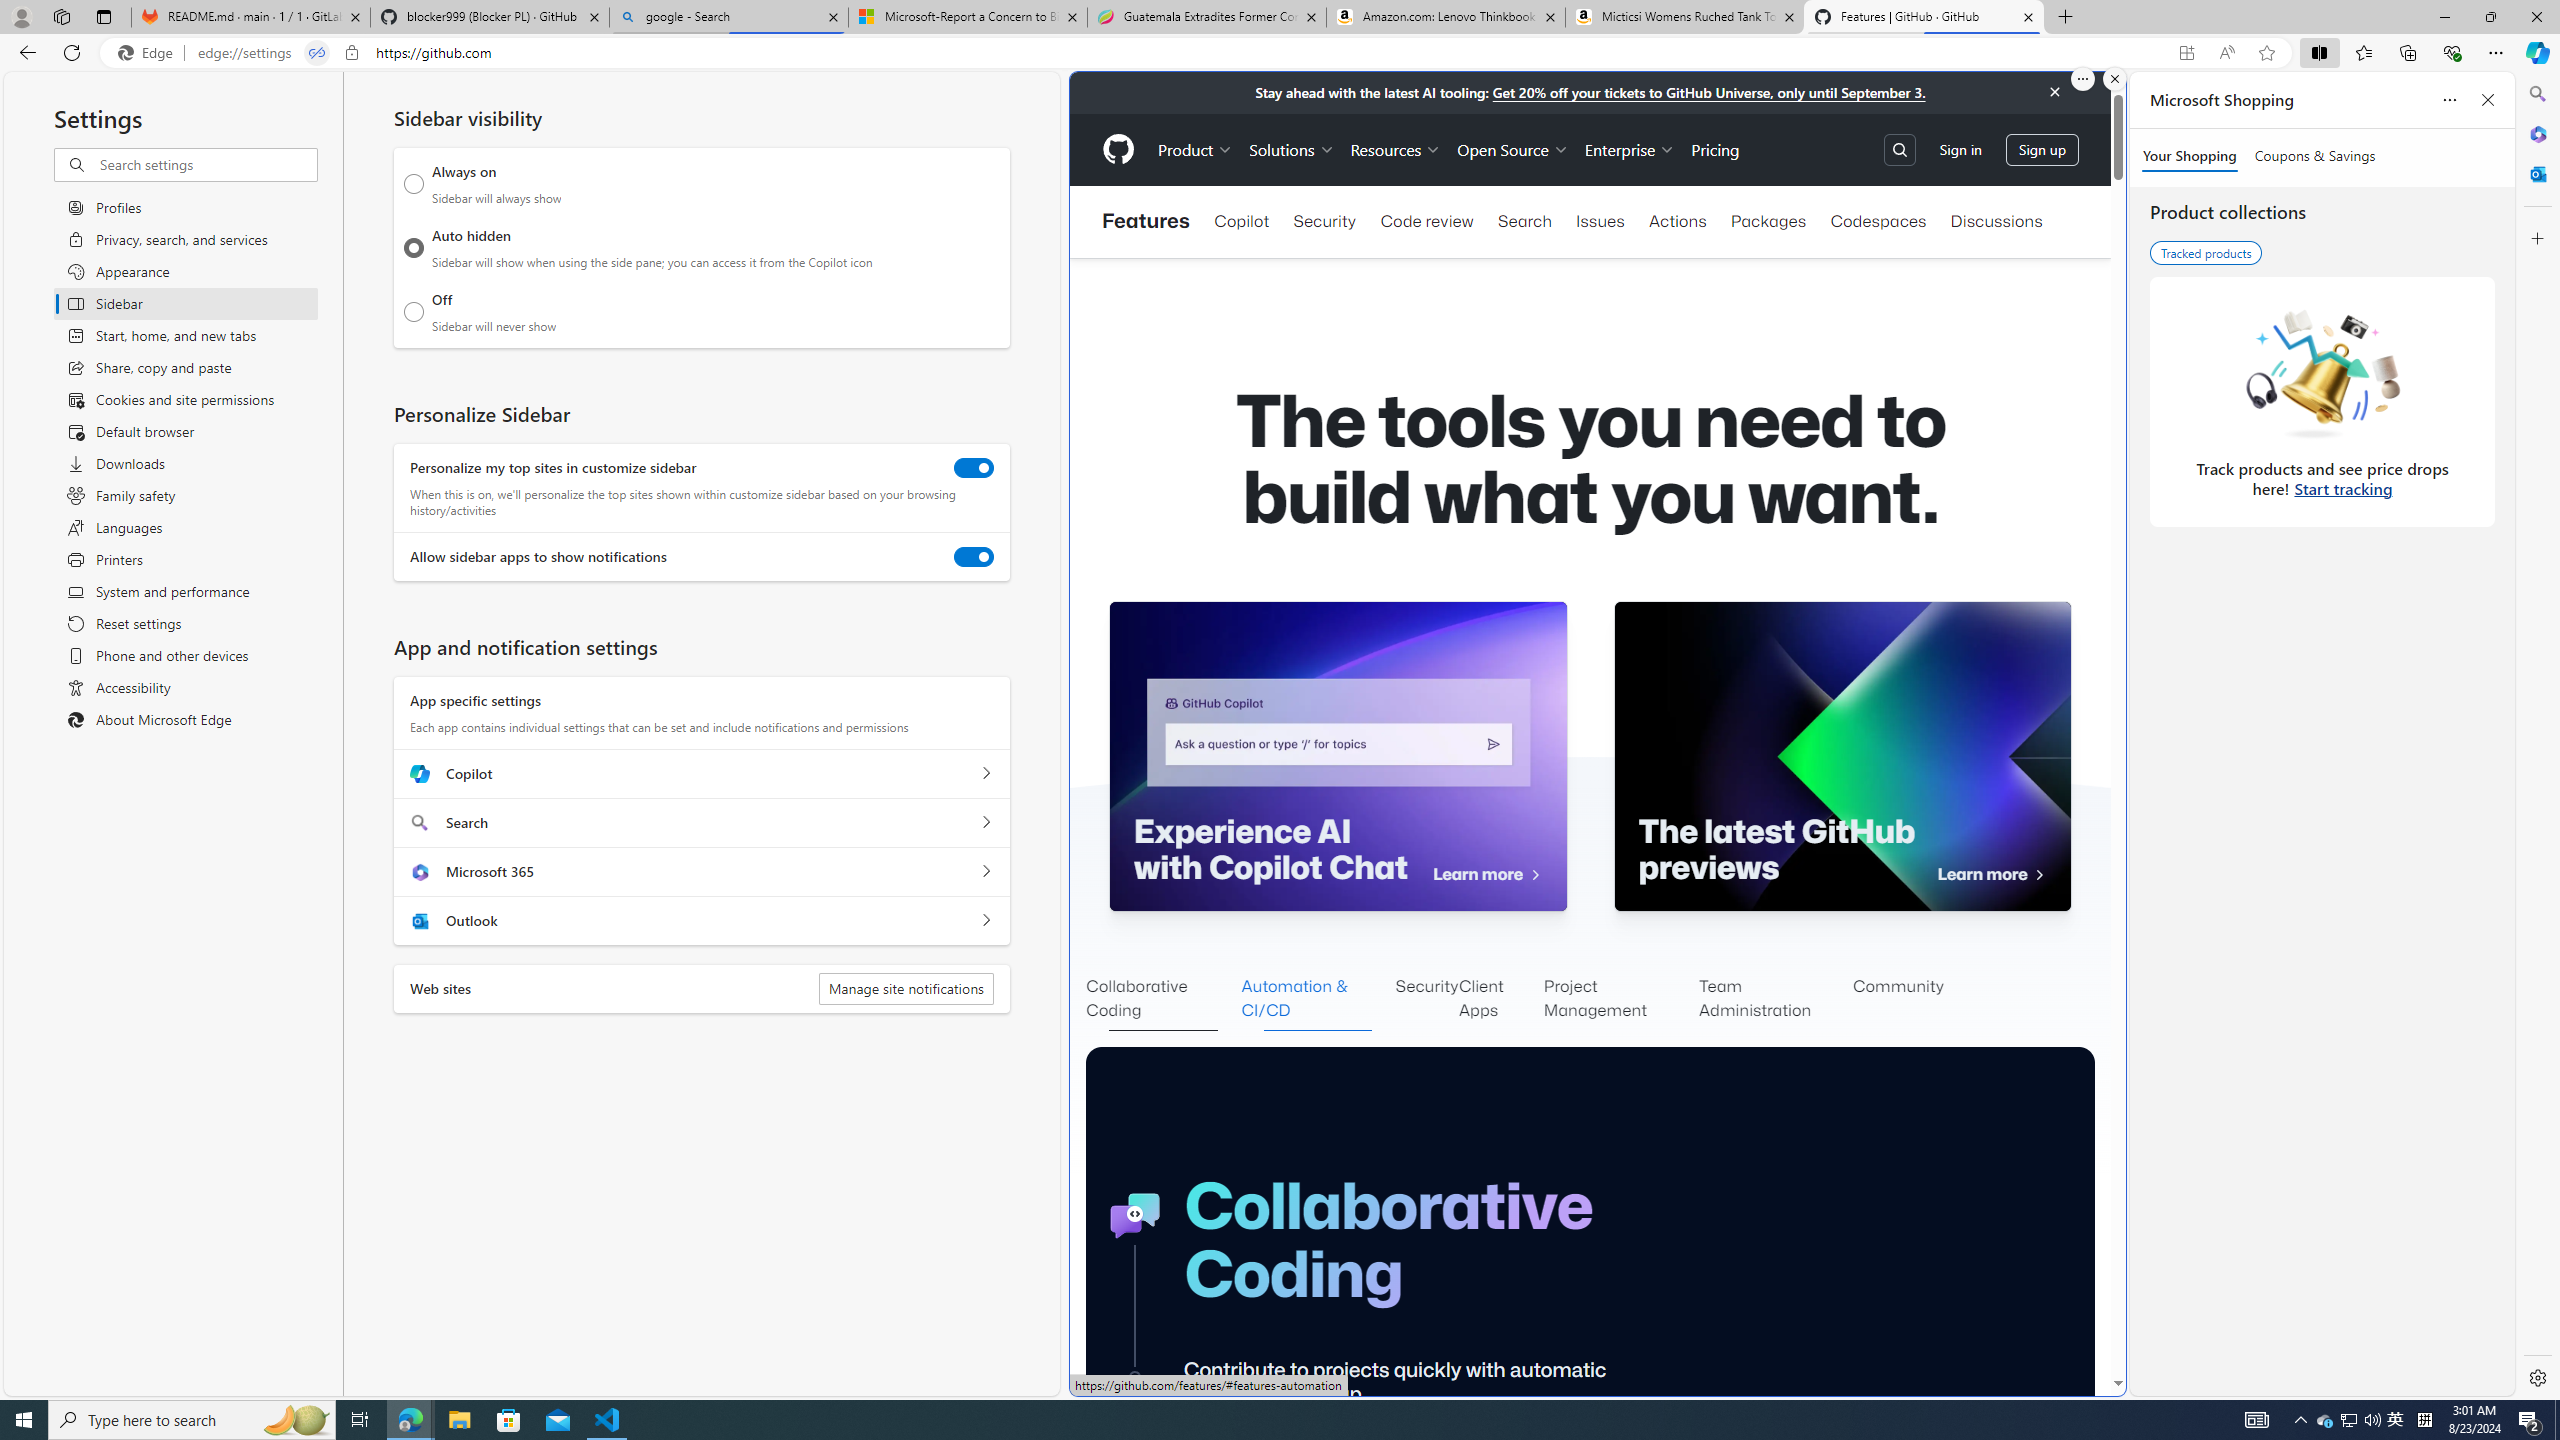 The height and width of the screenshot is (1440, 2560). I want to click on Automation & CI/CD, so click(1318, 1000).